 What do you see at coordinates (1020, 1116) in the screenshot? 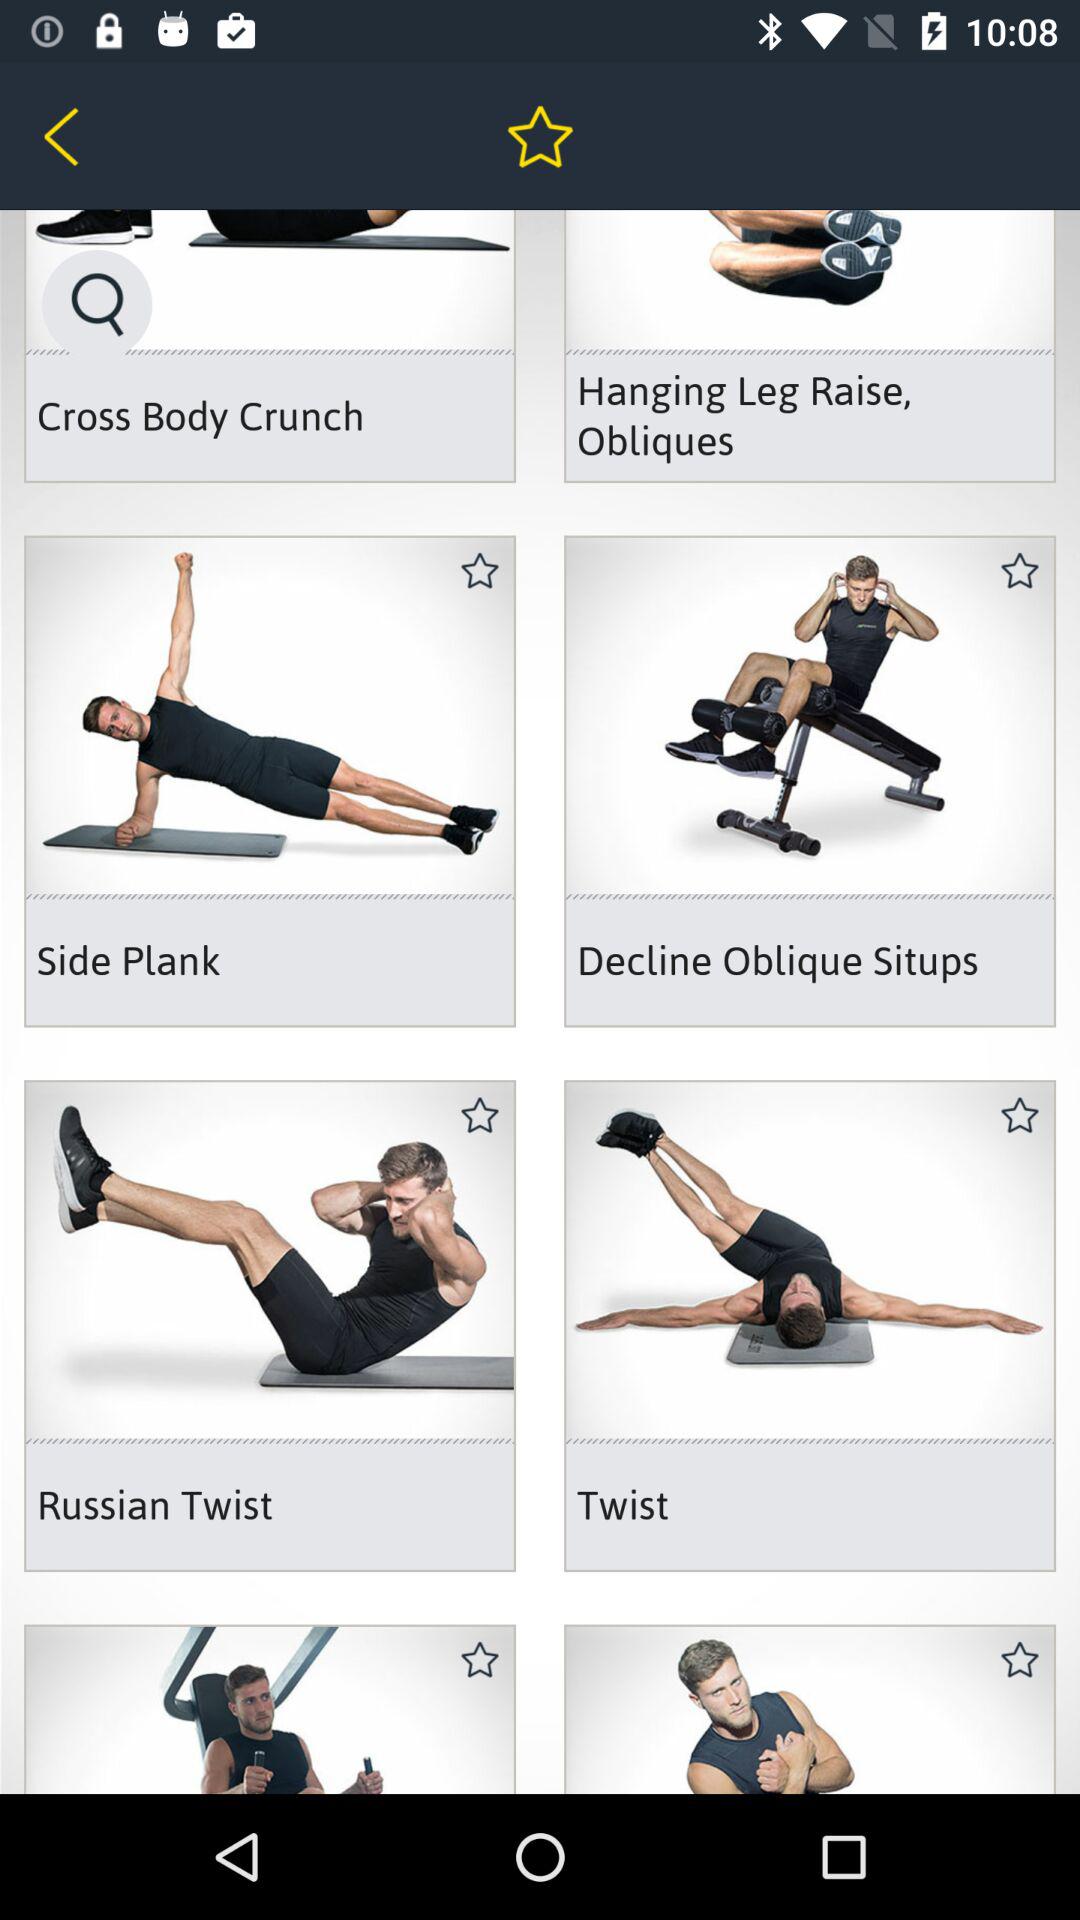
I see `click the second star icon from the bottom right side of the web page` at bounding box center [1020, 1116].